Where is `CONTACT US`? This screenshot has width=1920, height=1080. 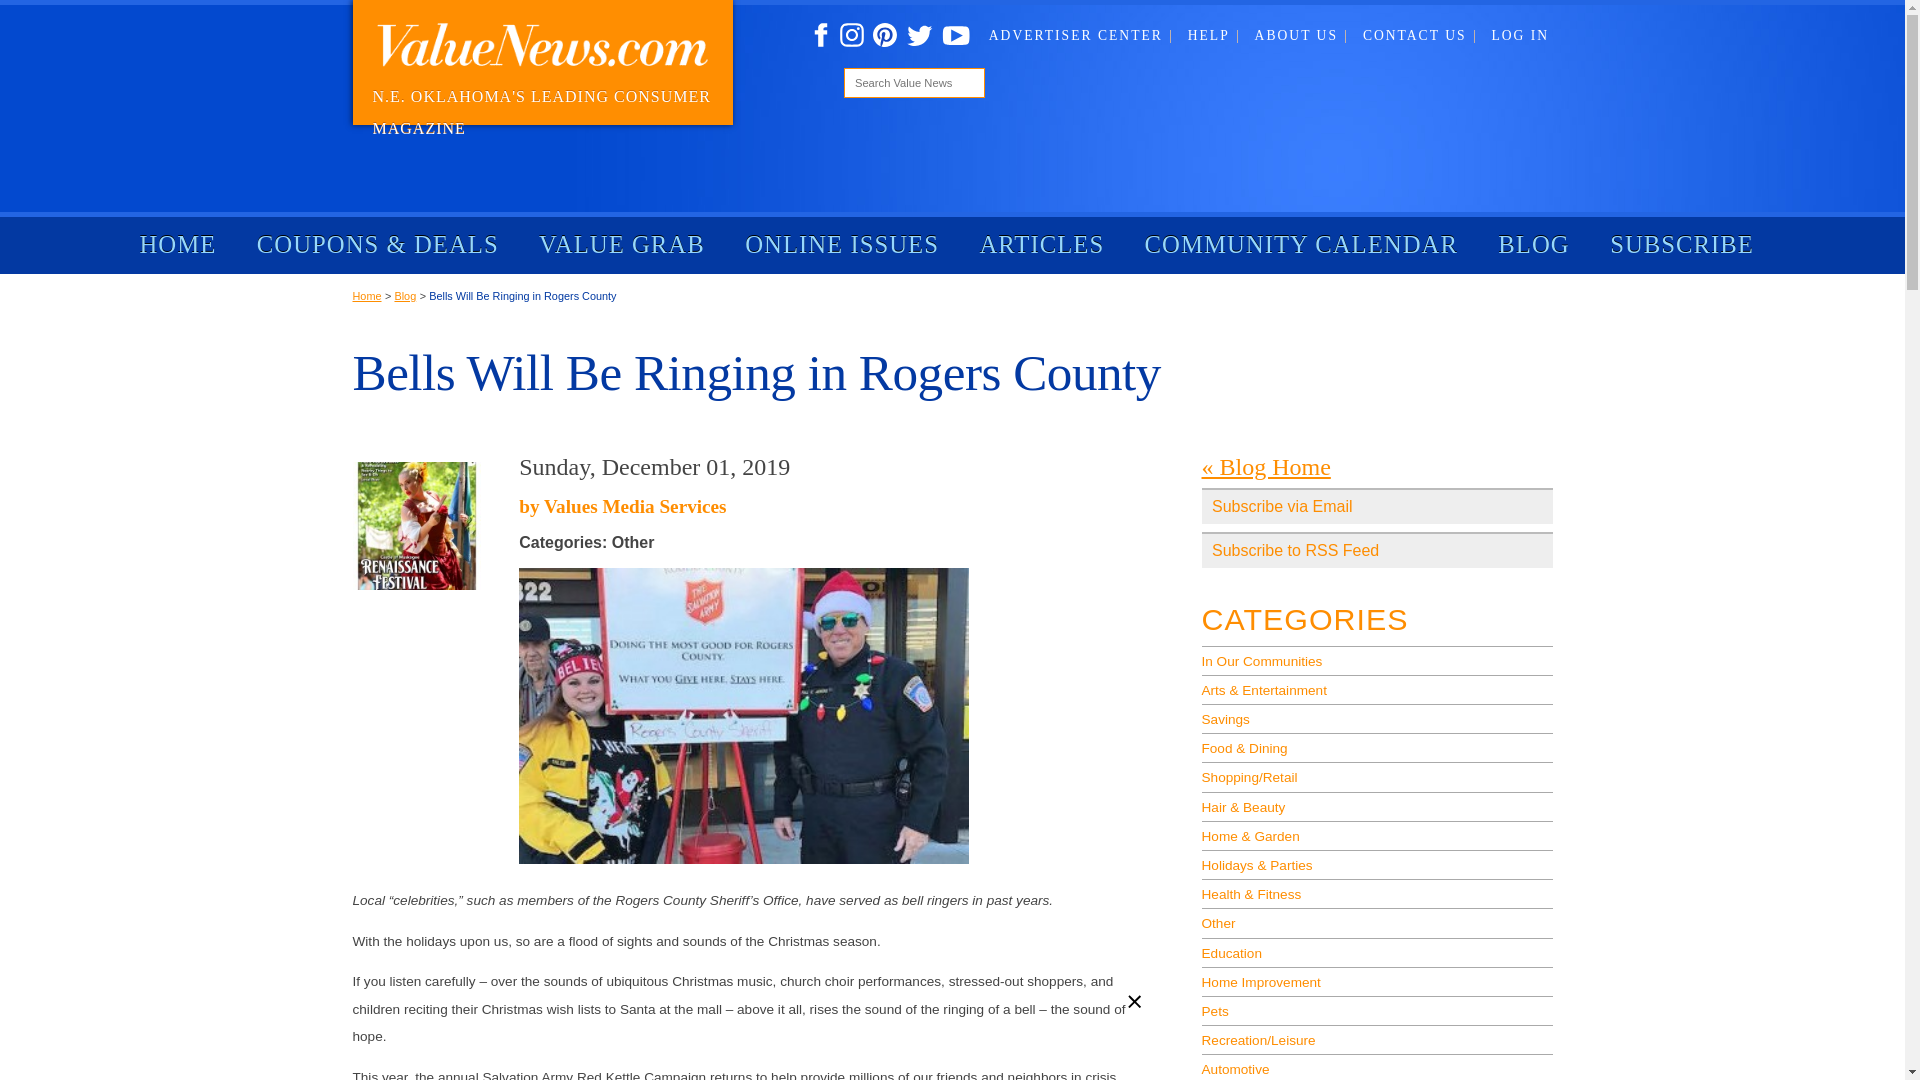
CONTACT US is located at coordinates (1420, 36).